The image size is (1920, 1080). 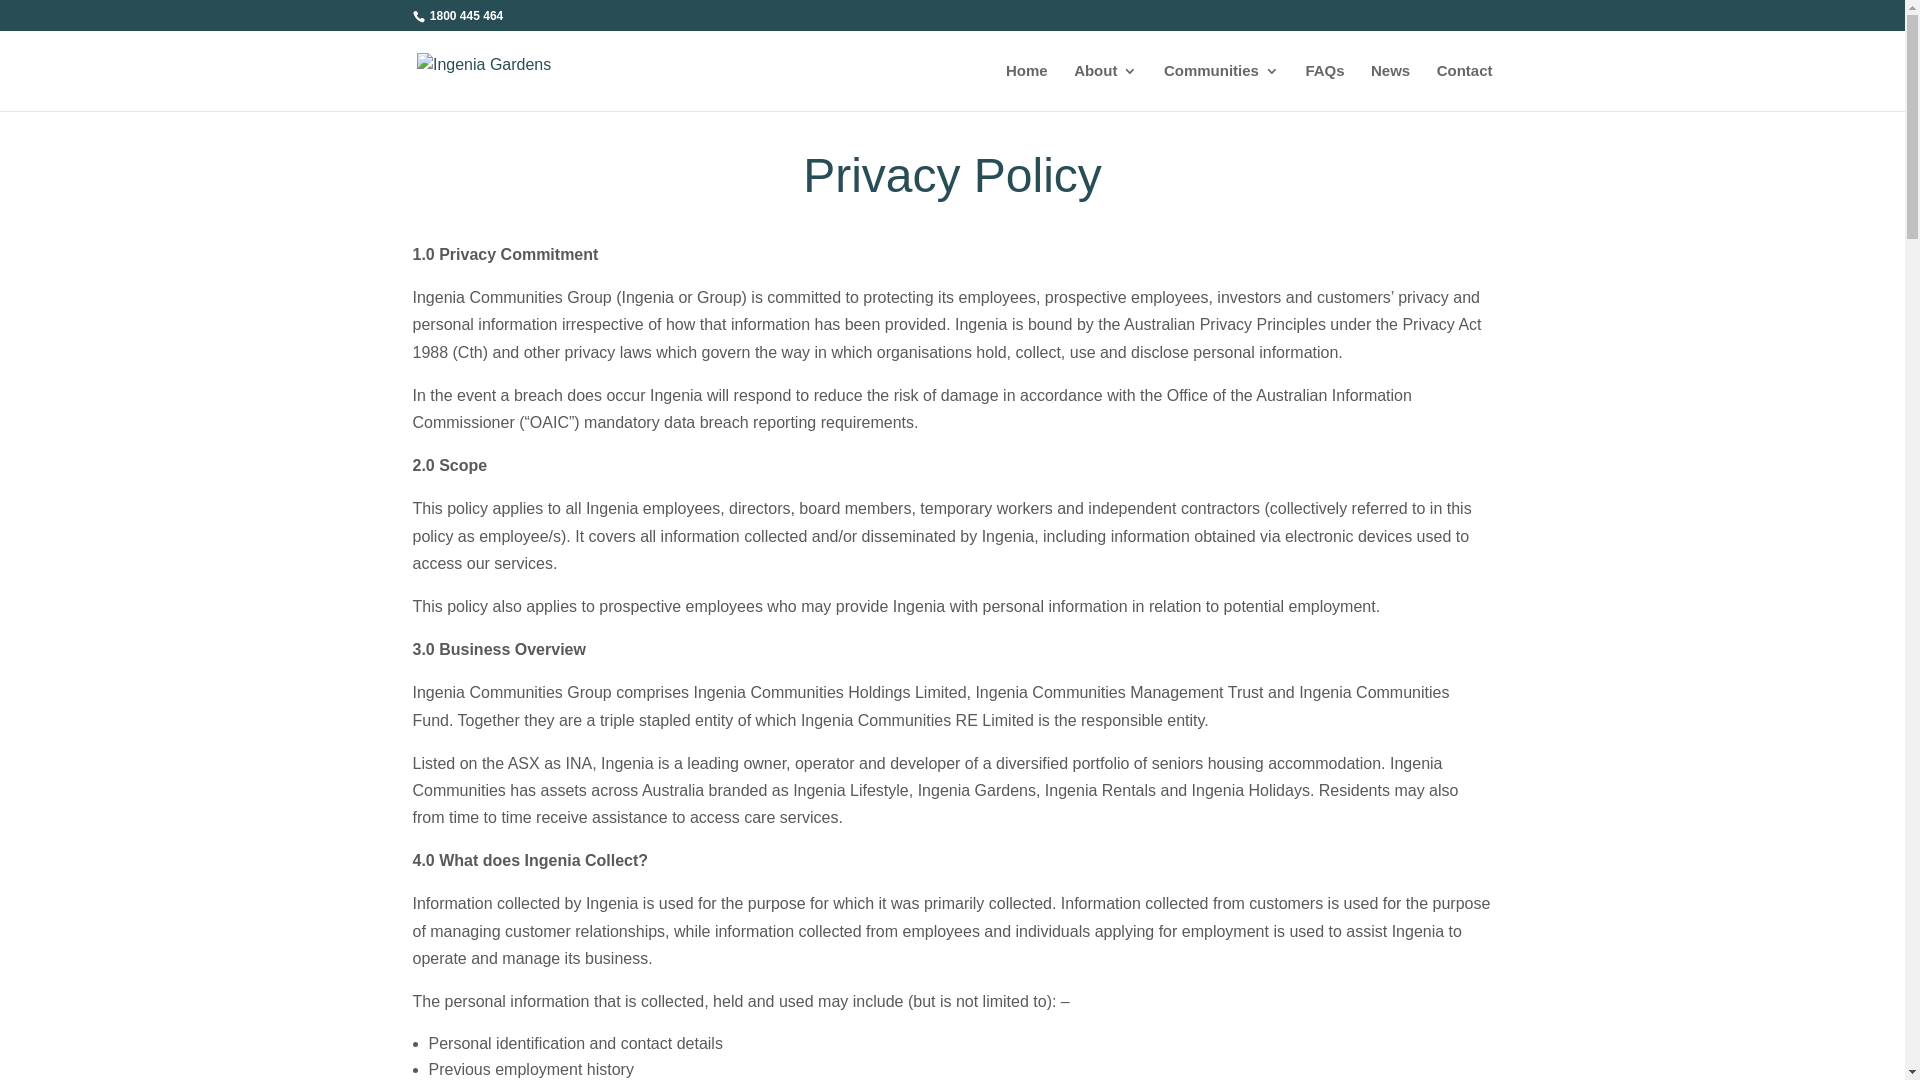 I want to click on News, so click(x=1390, y=88).